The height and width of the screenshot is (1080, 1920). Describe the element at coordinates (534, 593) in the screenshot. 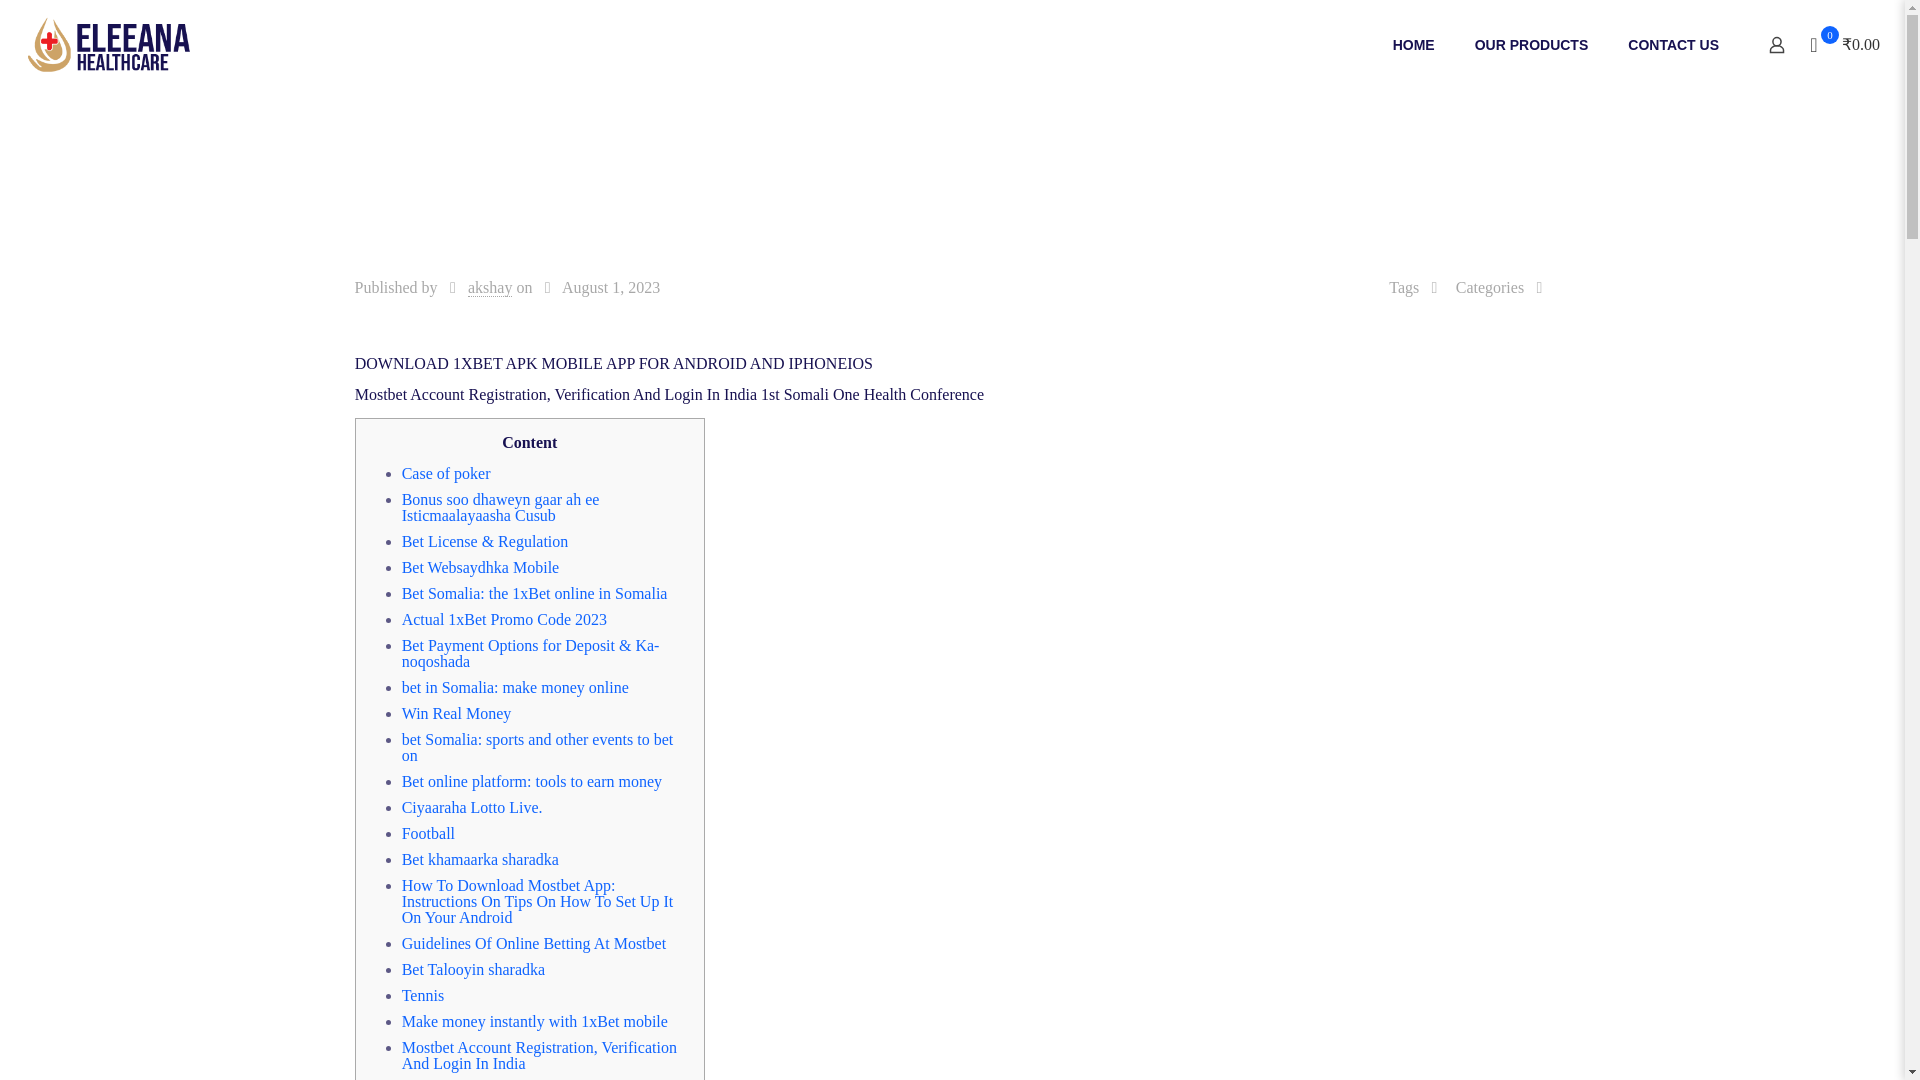

I see `Bet Somalia: the 1xBet online in Somalia` at that location.